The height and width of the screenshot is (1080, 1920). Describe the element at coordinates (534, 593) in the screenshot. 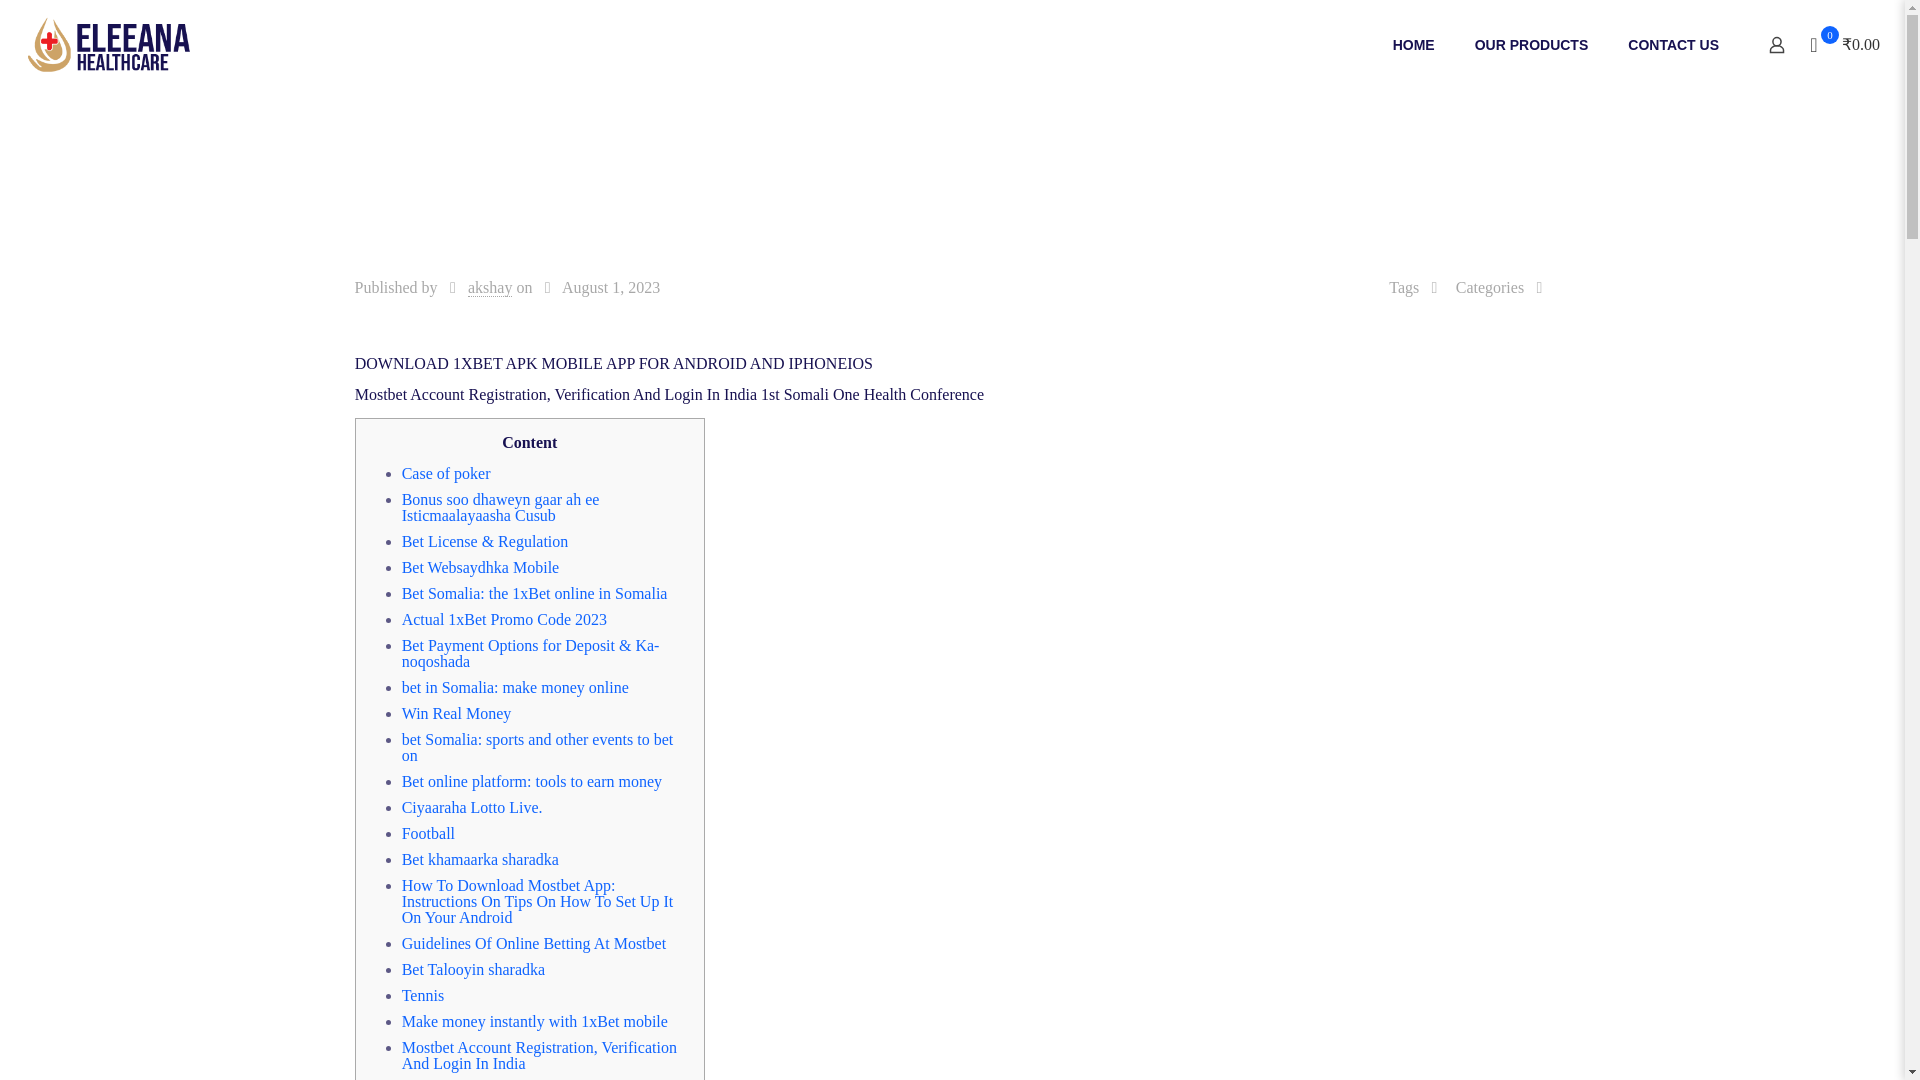

I see `Bet Somalia: the 1xBet online in Somalia` at that location.